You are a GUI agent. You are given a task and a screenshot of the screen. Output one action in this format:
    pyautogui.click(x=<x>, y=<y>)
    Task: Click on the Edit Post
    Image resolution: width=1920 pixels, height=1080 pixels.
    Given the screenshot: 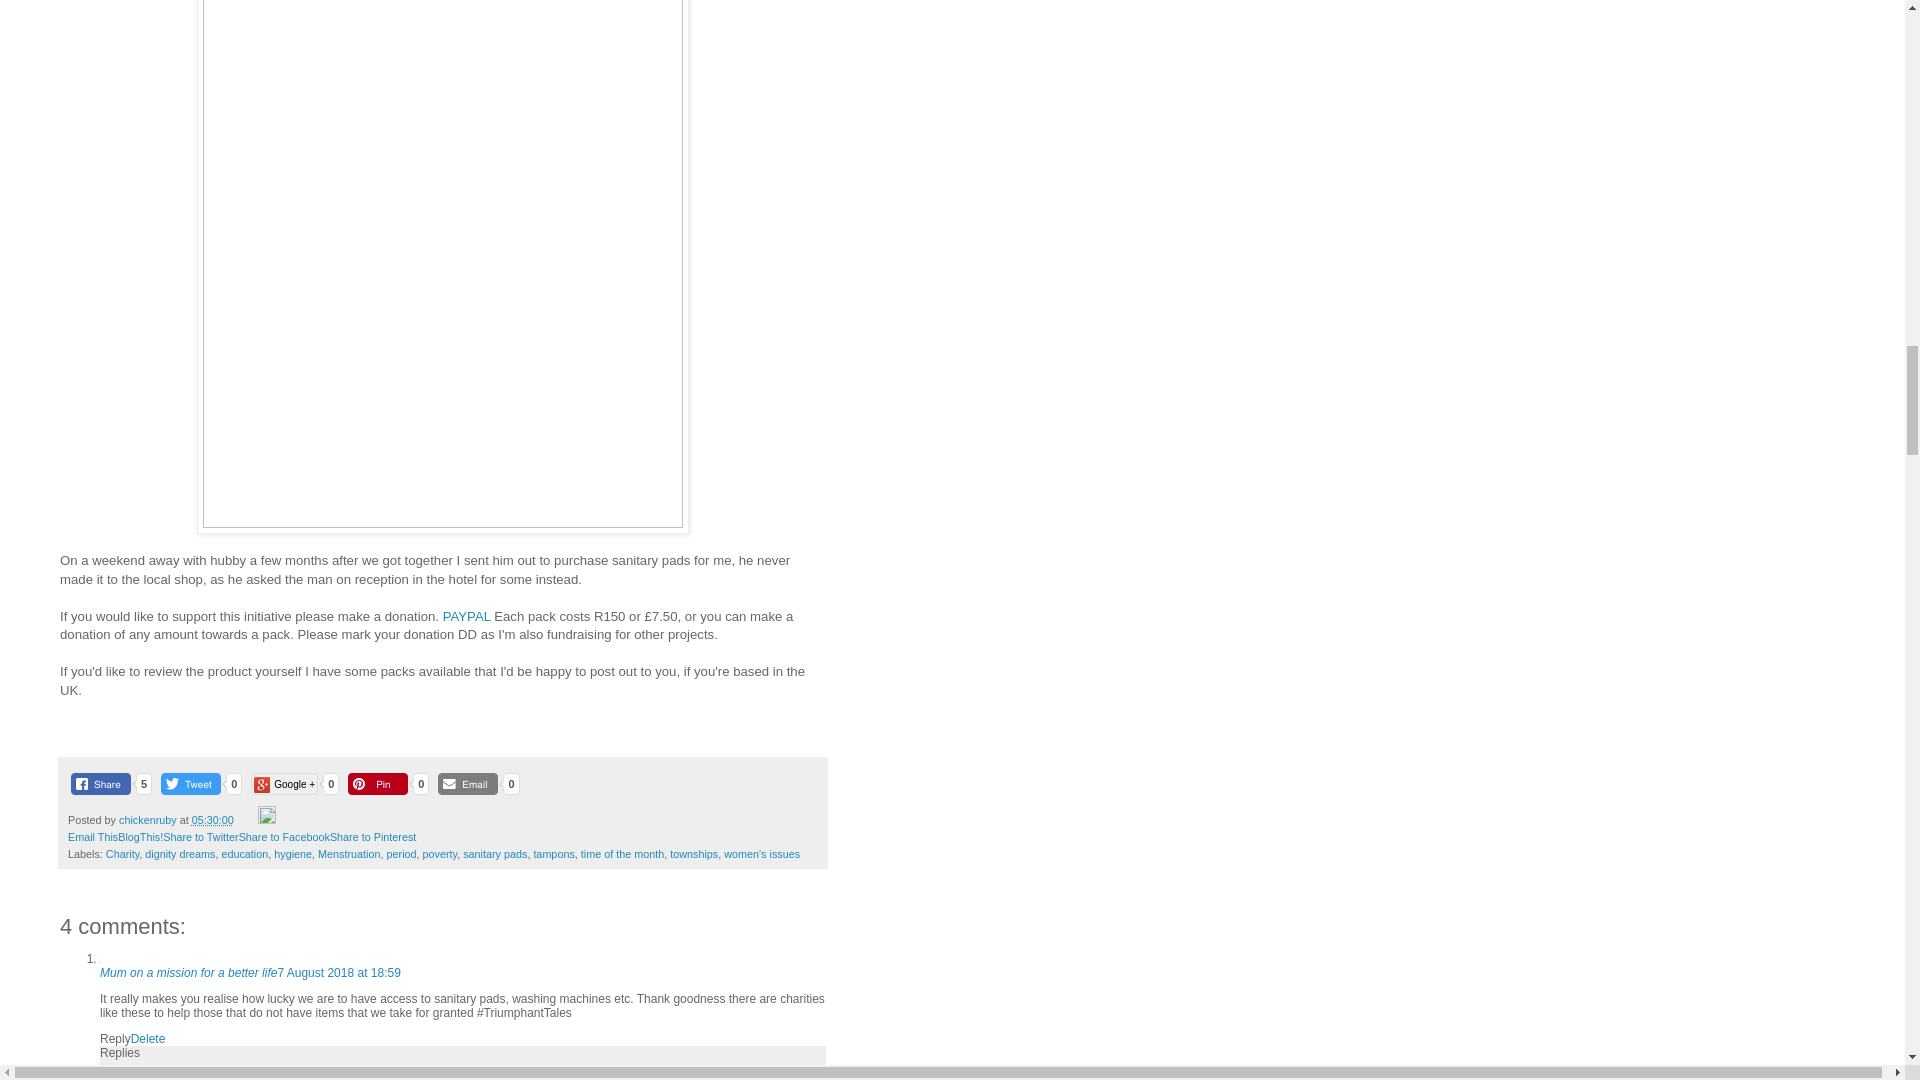 What is the action you would take?
    pyautogui.click(x=266, y=820)
    